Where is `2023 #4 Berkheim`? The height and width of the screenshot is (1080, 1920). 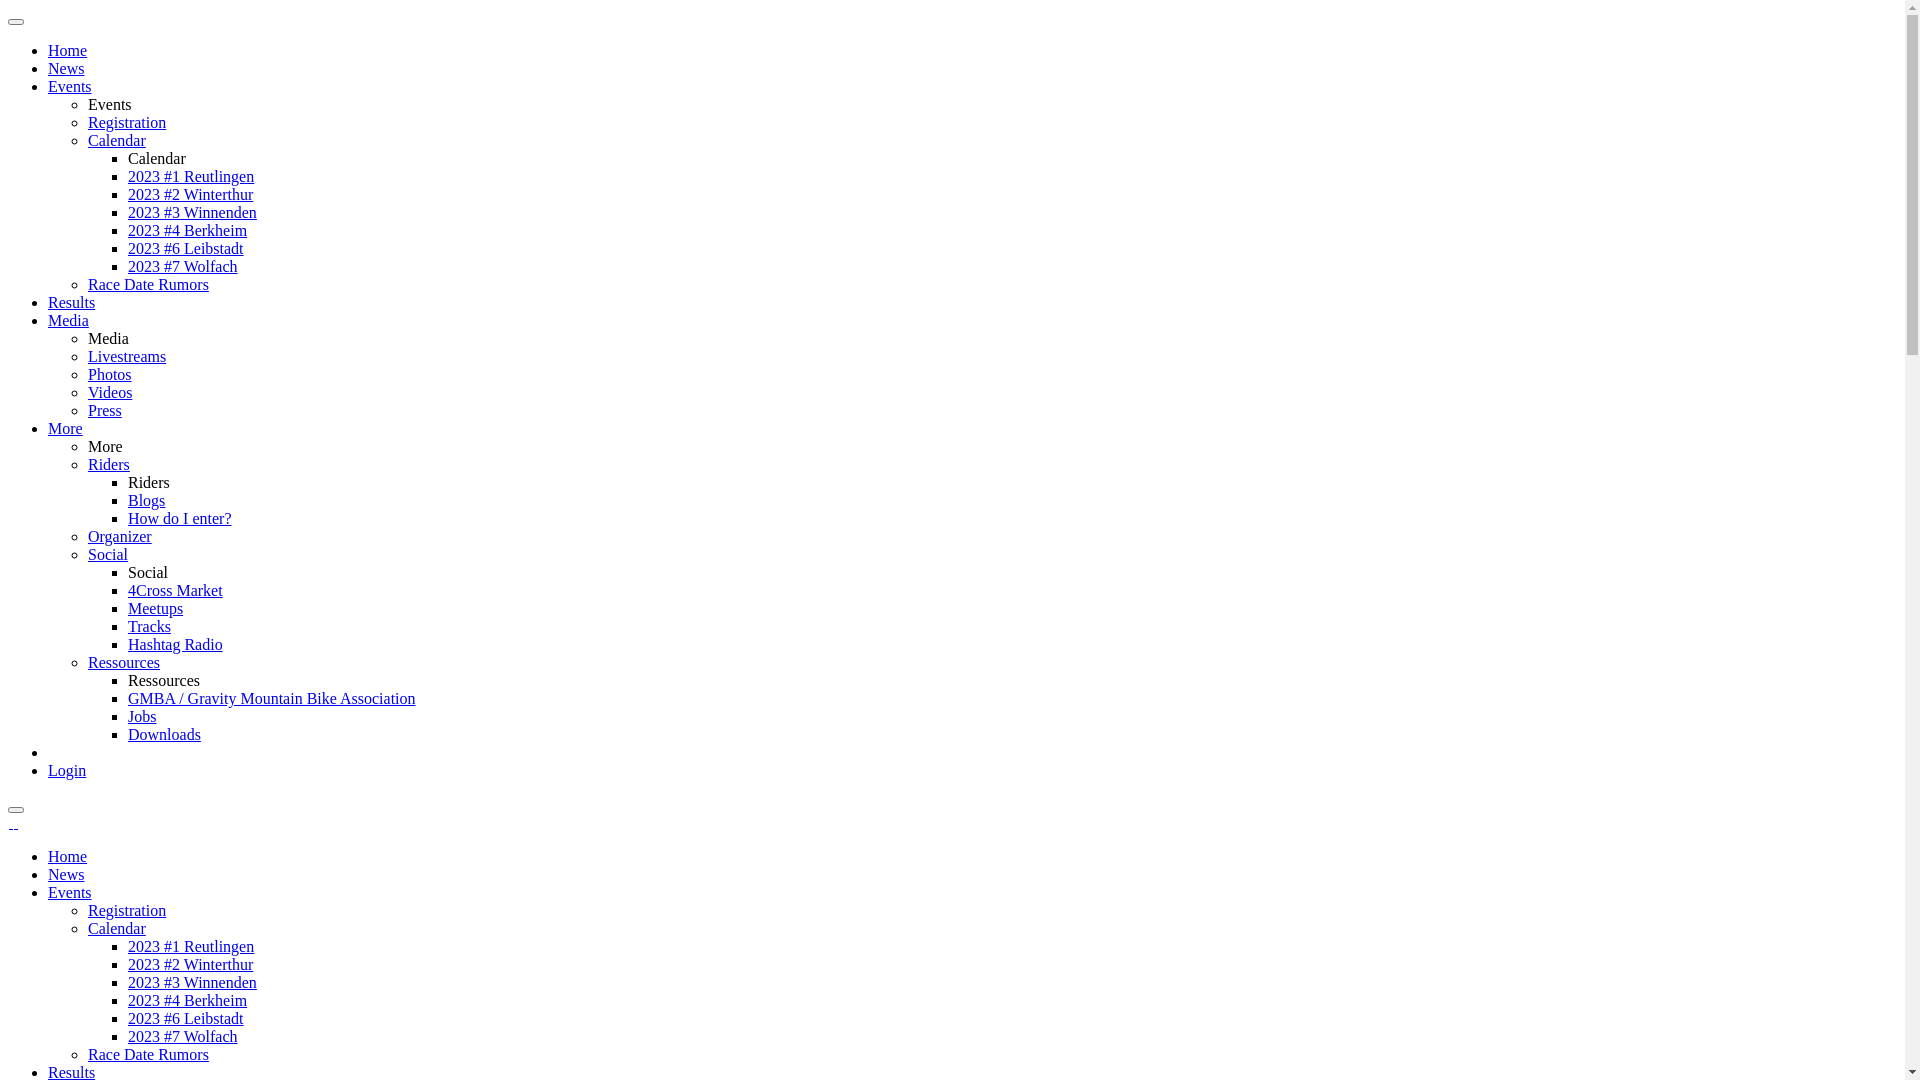
2023 #4 Berkheim is located at coordinates (187, 1000).